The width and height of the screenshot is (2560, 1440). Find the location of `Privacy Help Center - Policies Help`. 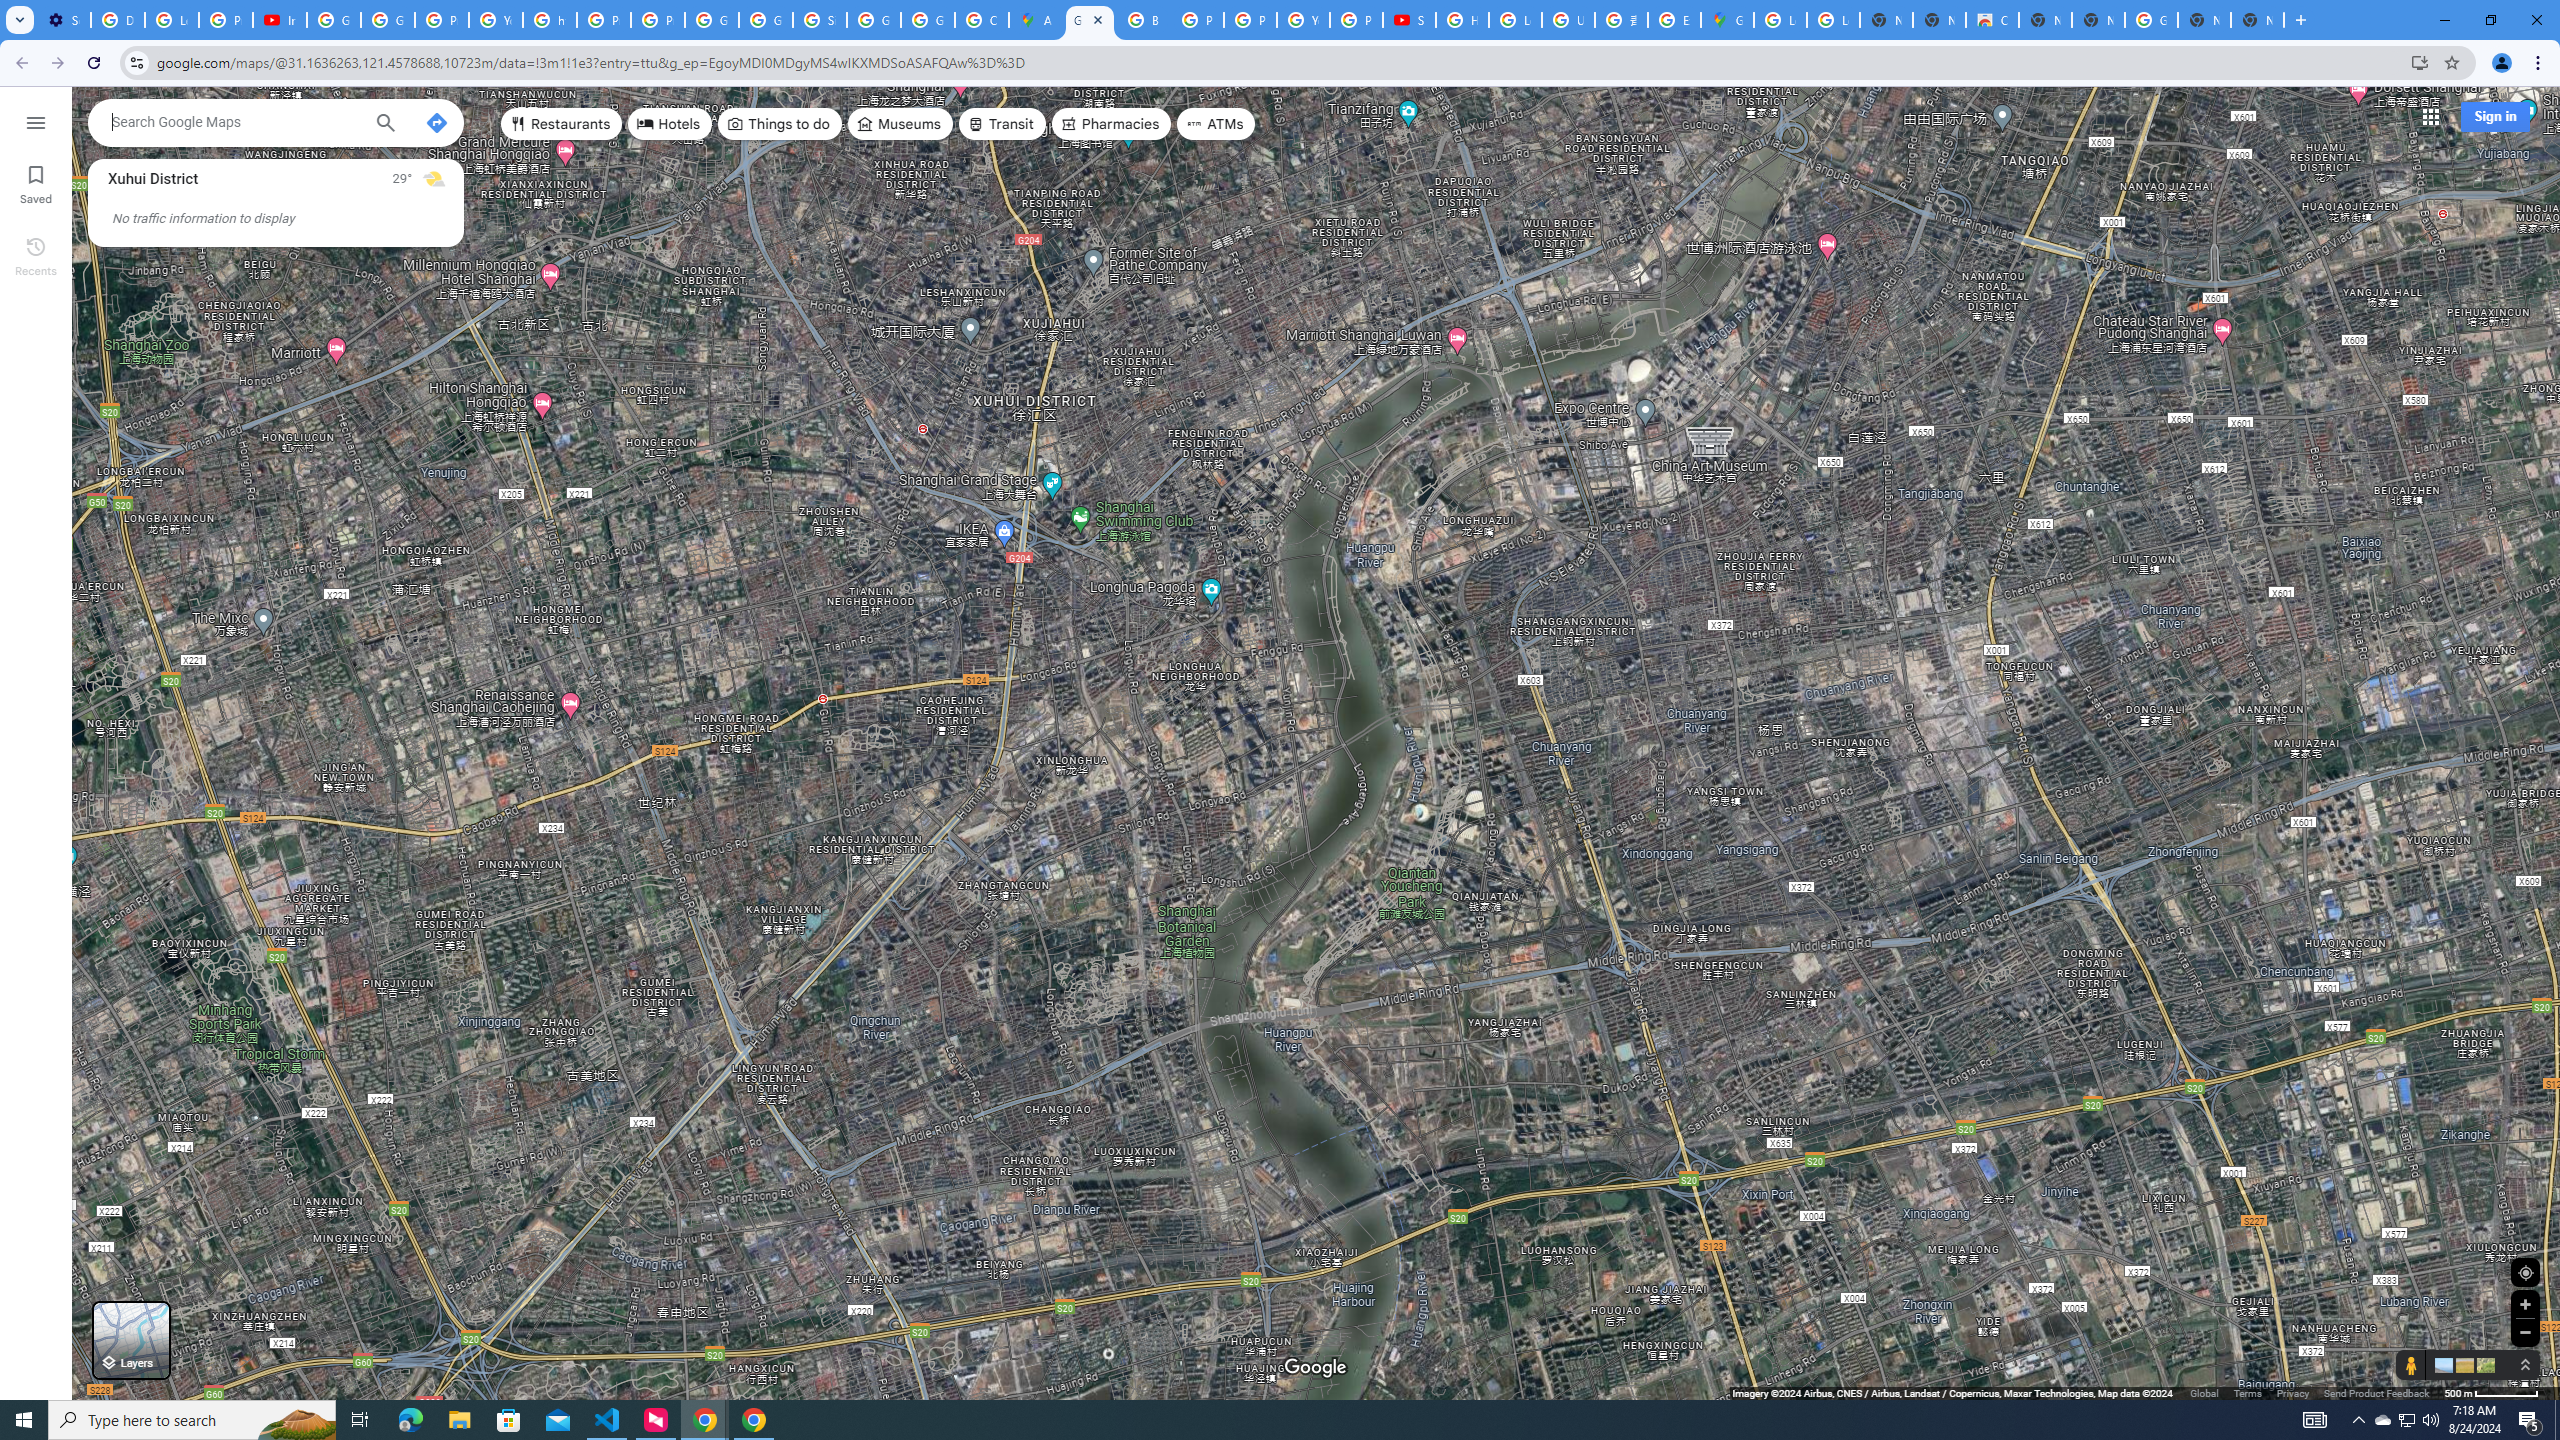

Privacy Help Center - Policies Help is located at coordinates (1198, 20).